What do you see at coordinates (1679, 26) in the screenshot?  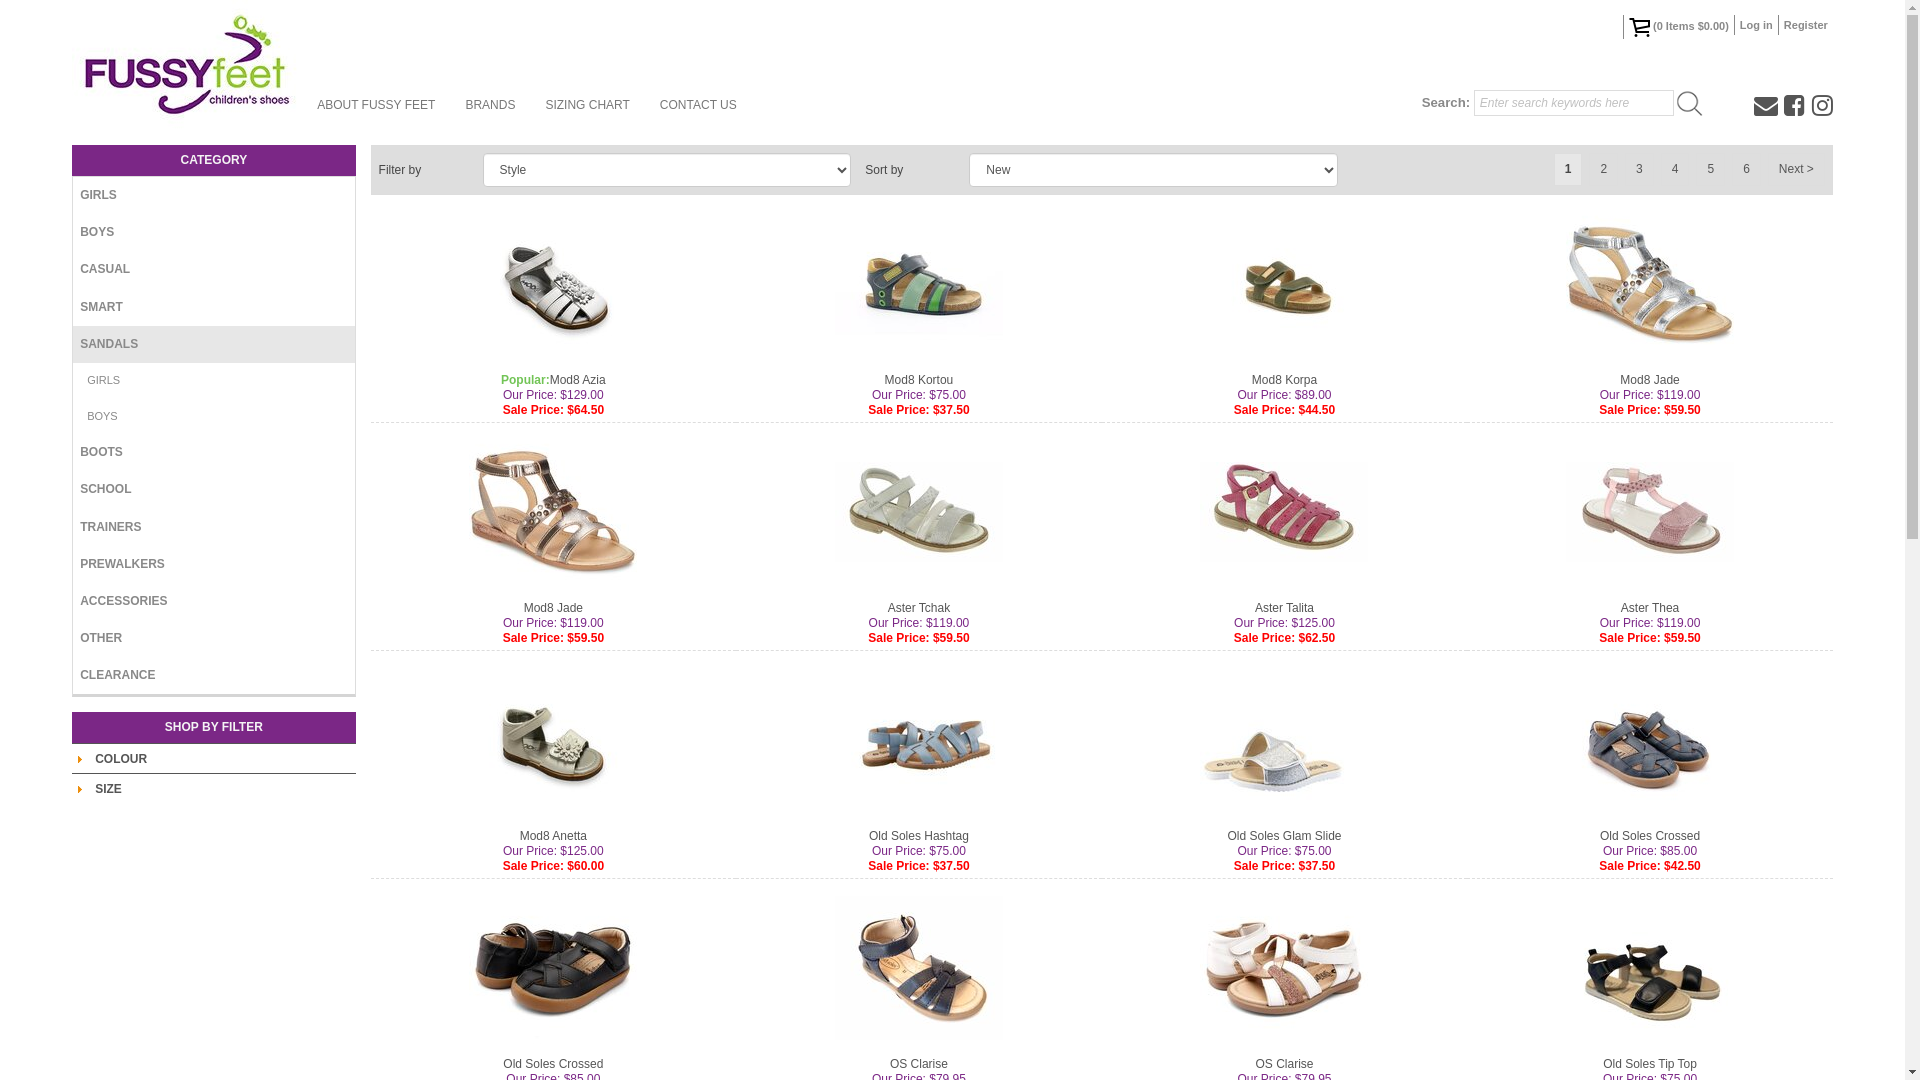 I see `(0 Items $0.00)` at bounding box center [1679, 26].